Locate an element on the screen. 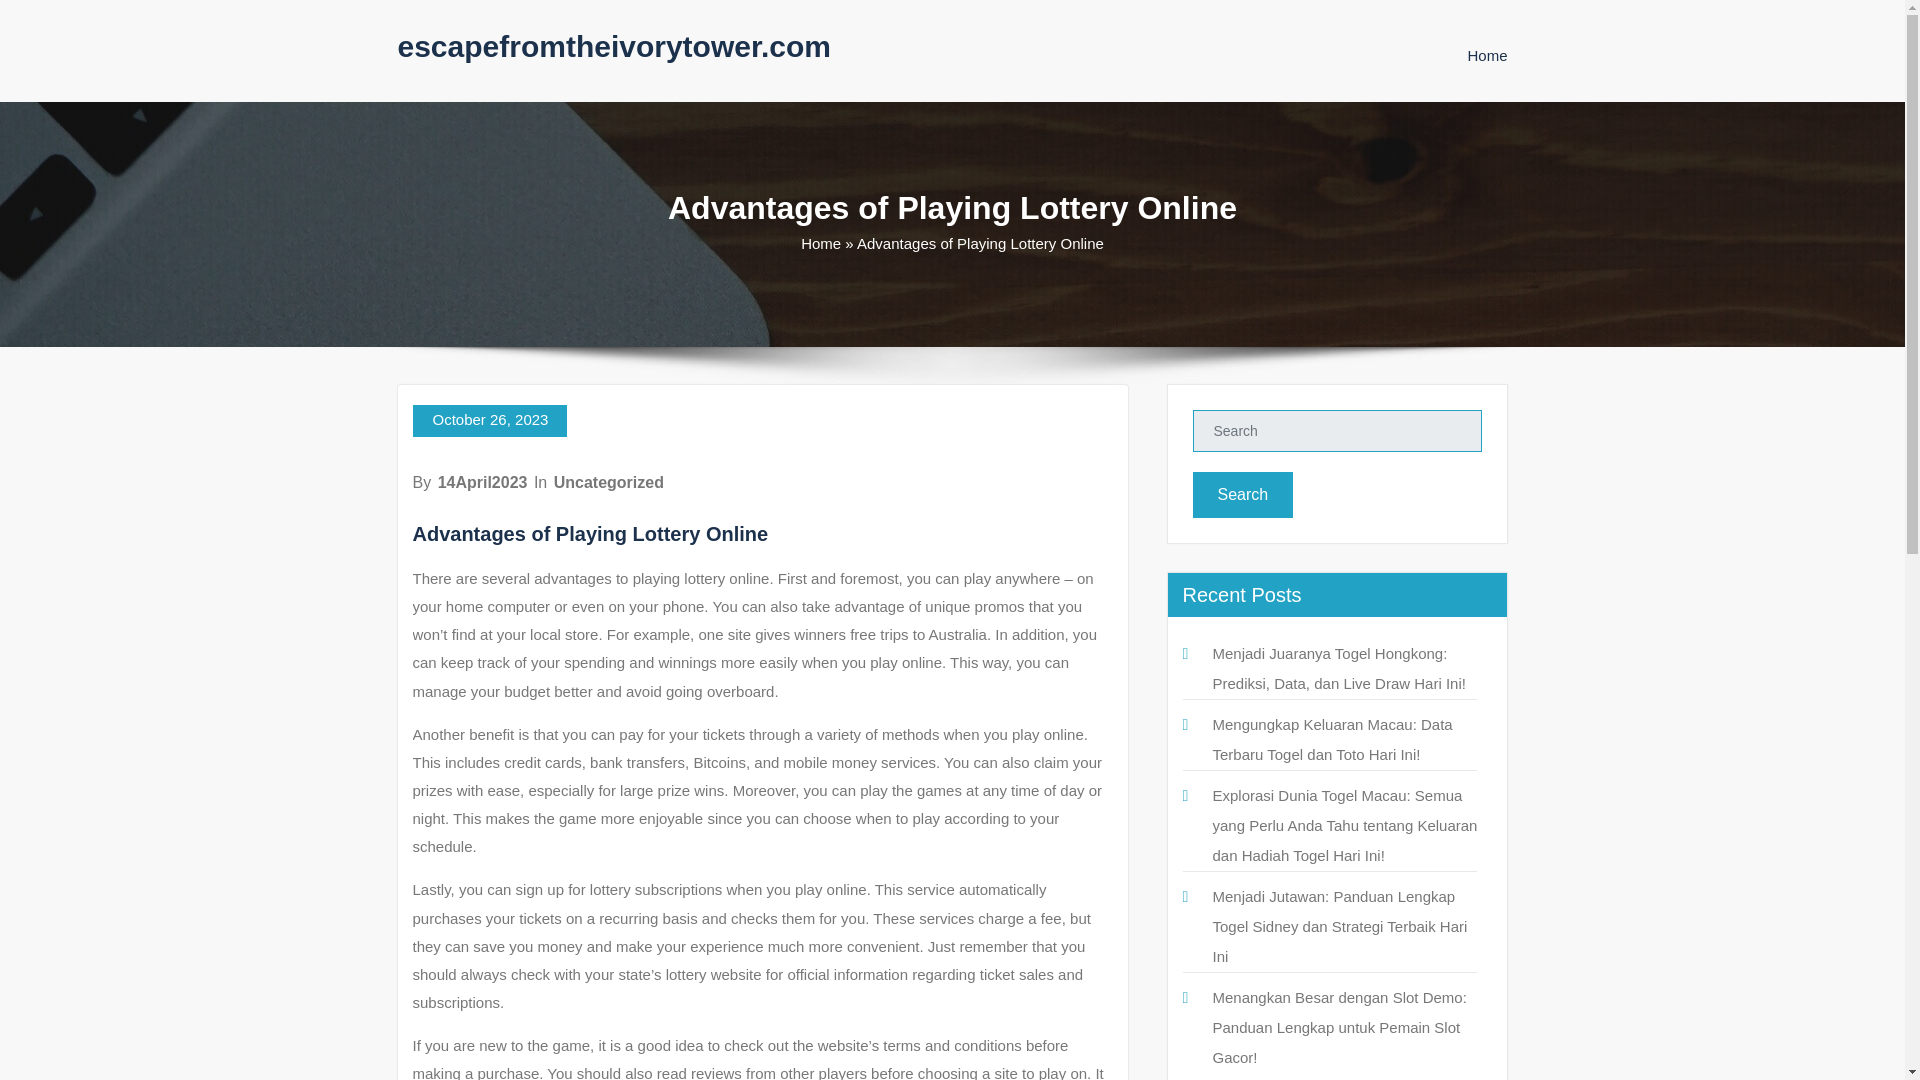  Uncategorized is located at coordinates (609, 482).